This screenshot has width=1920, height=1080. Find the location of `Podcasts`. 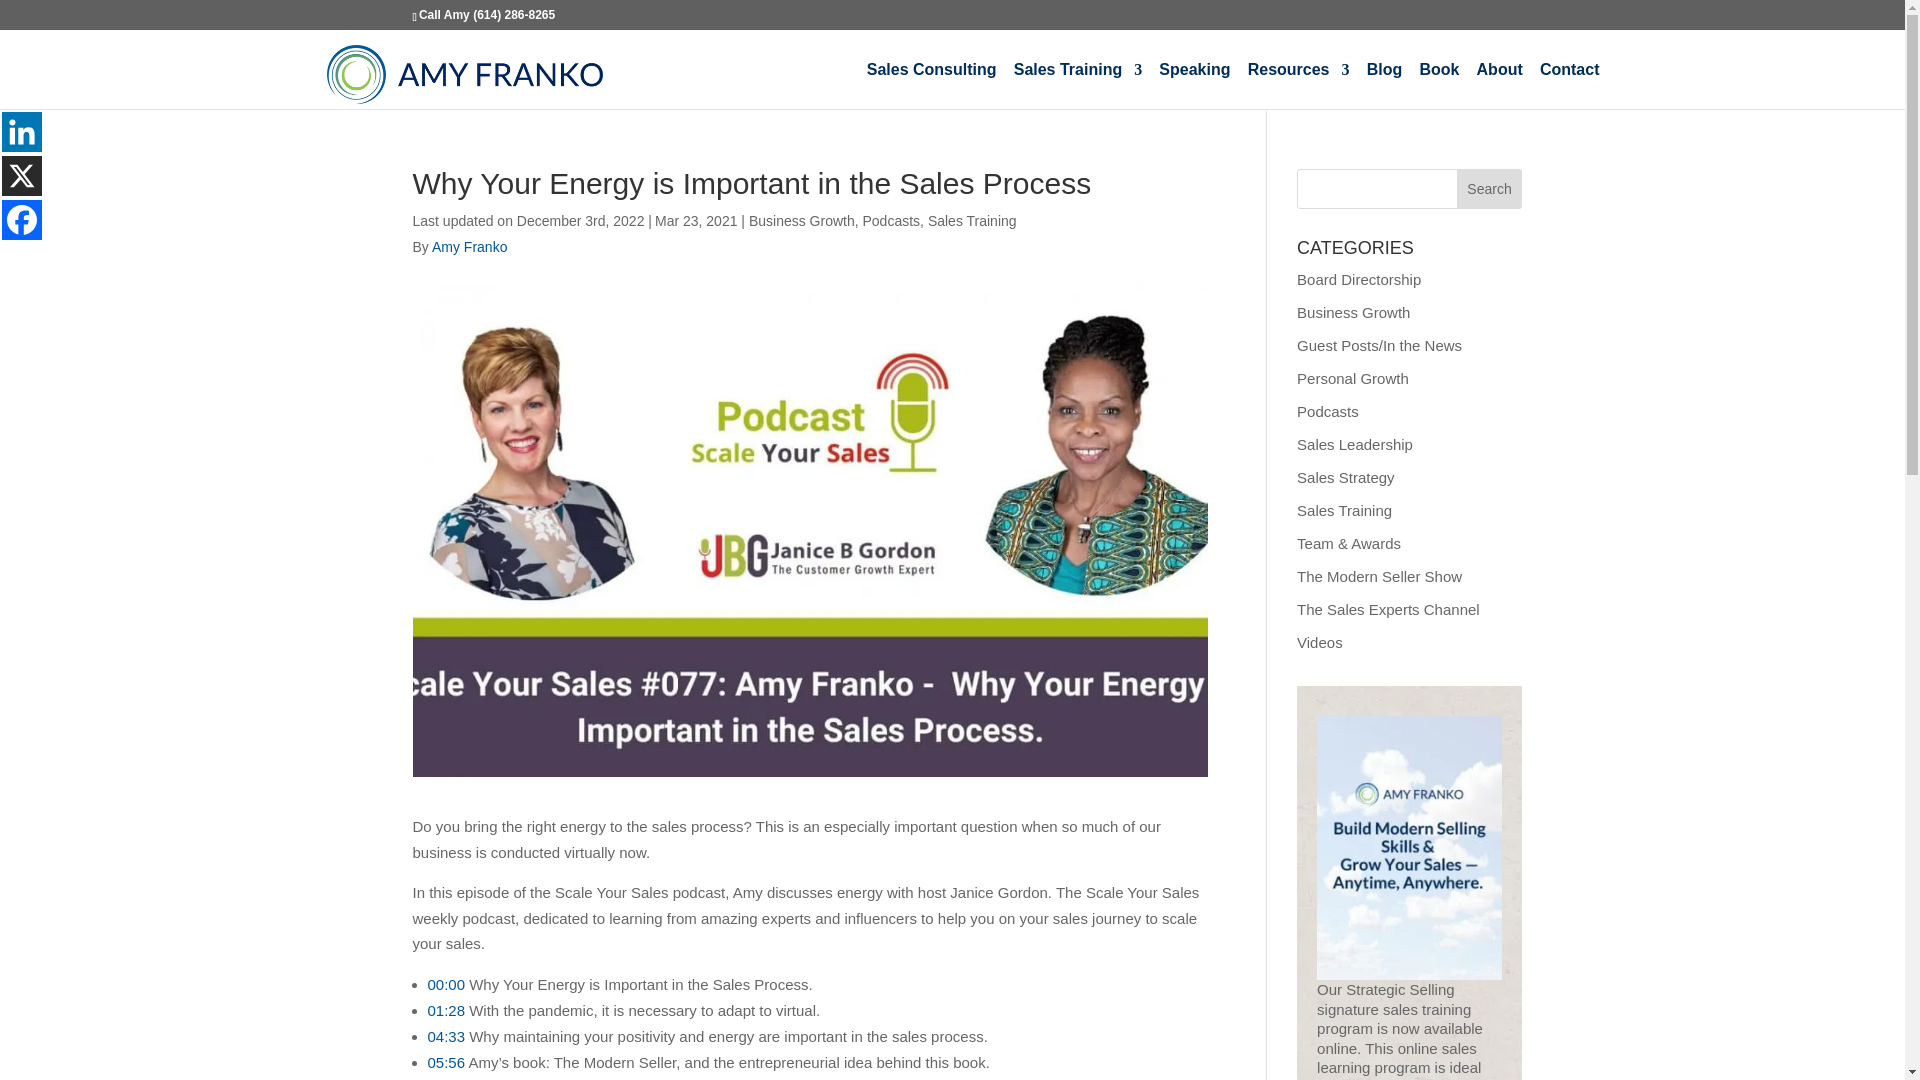

Podcasts is located at coordinates (890, 220).